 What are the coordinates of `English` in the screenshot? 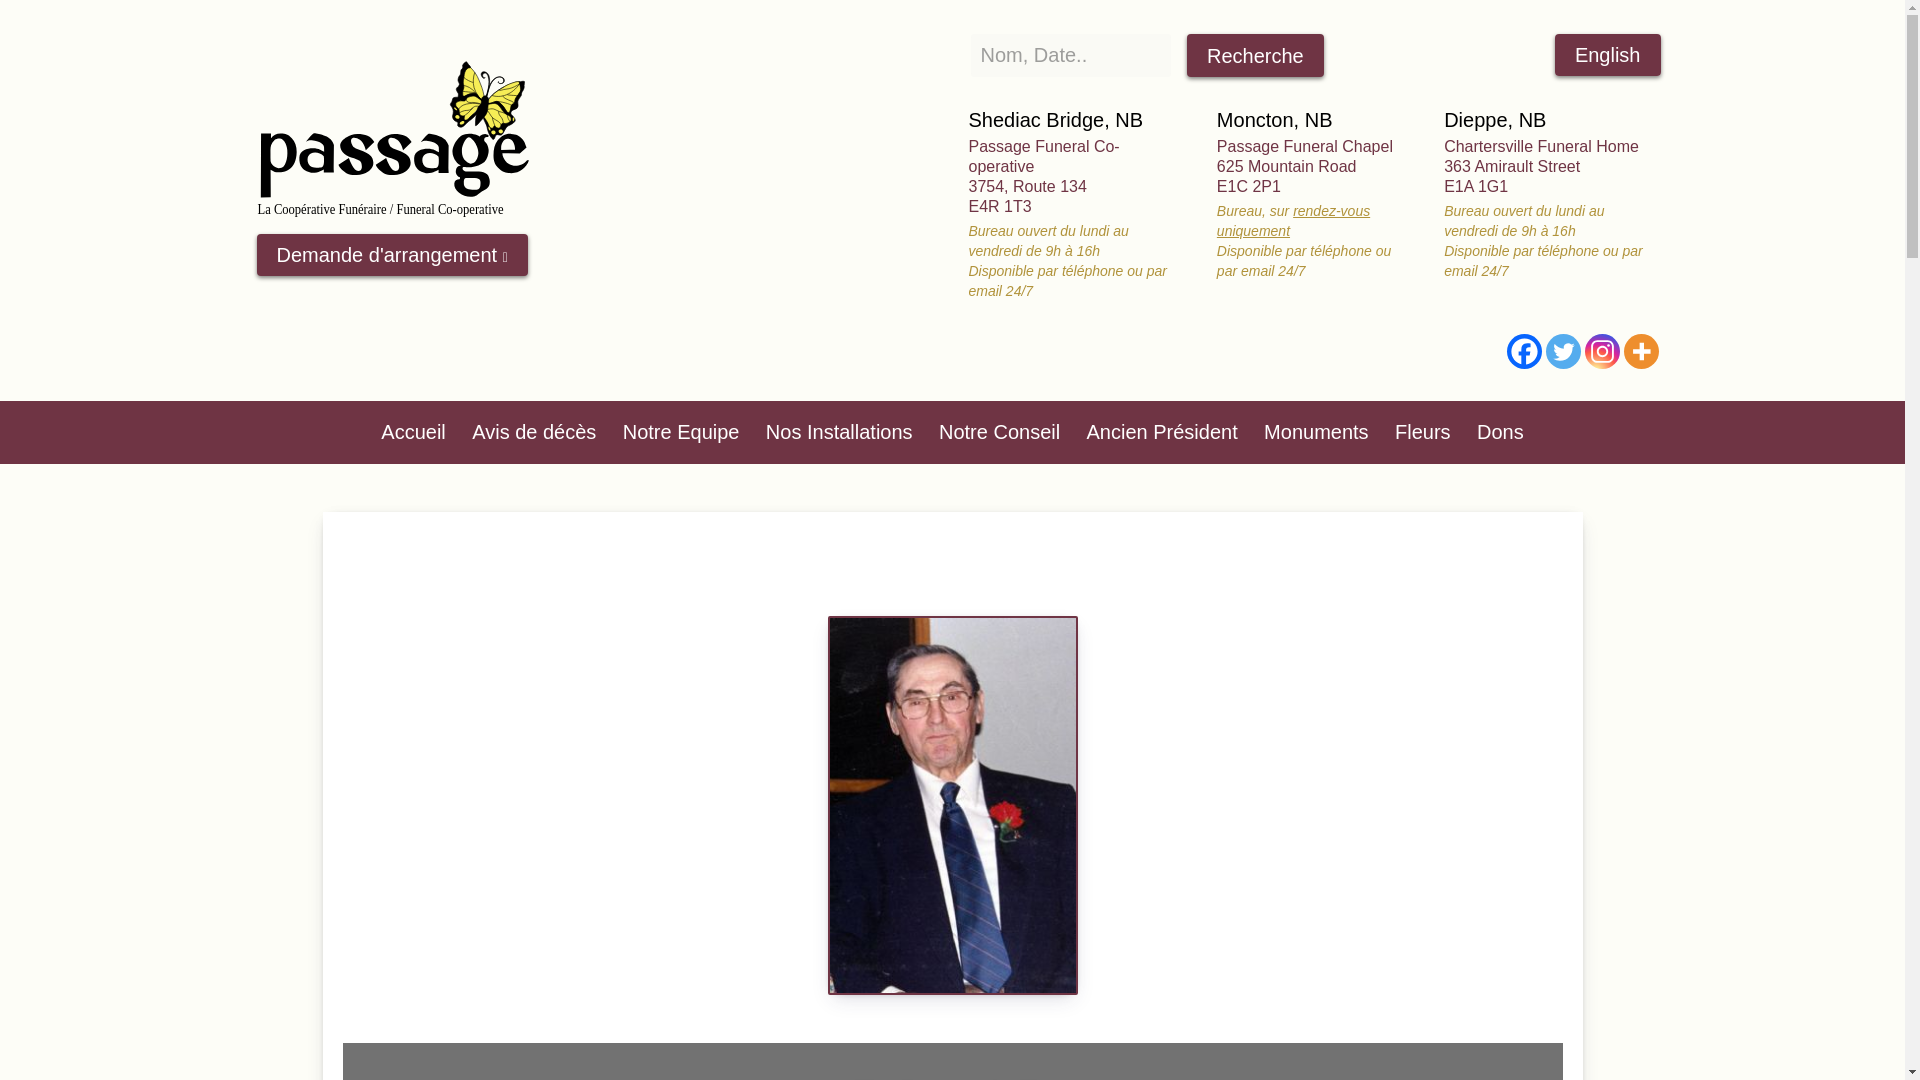 It's located at (1608, 54).